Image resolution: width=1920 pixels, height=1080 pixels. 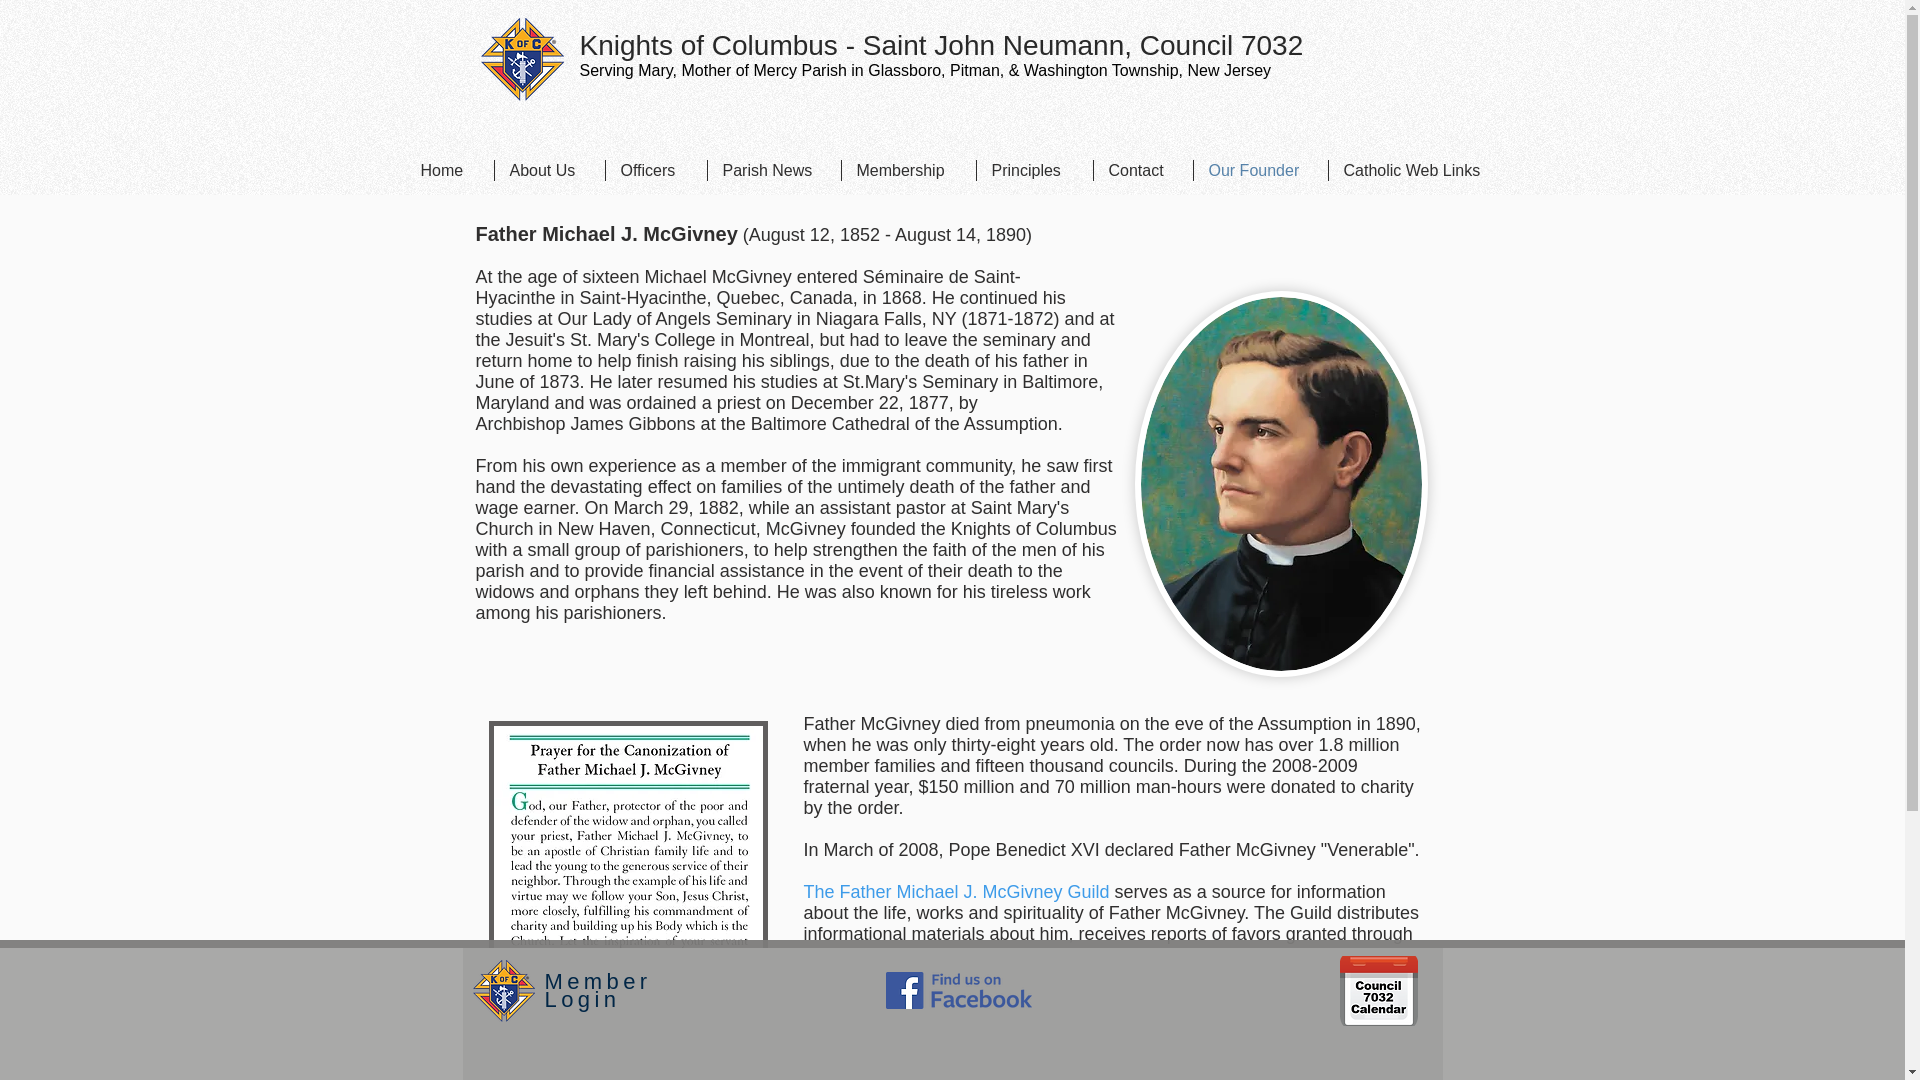 What do you see at coordinates (596, 980) in the screenshot?
I see `Member` at bounding box center [596, 980].